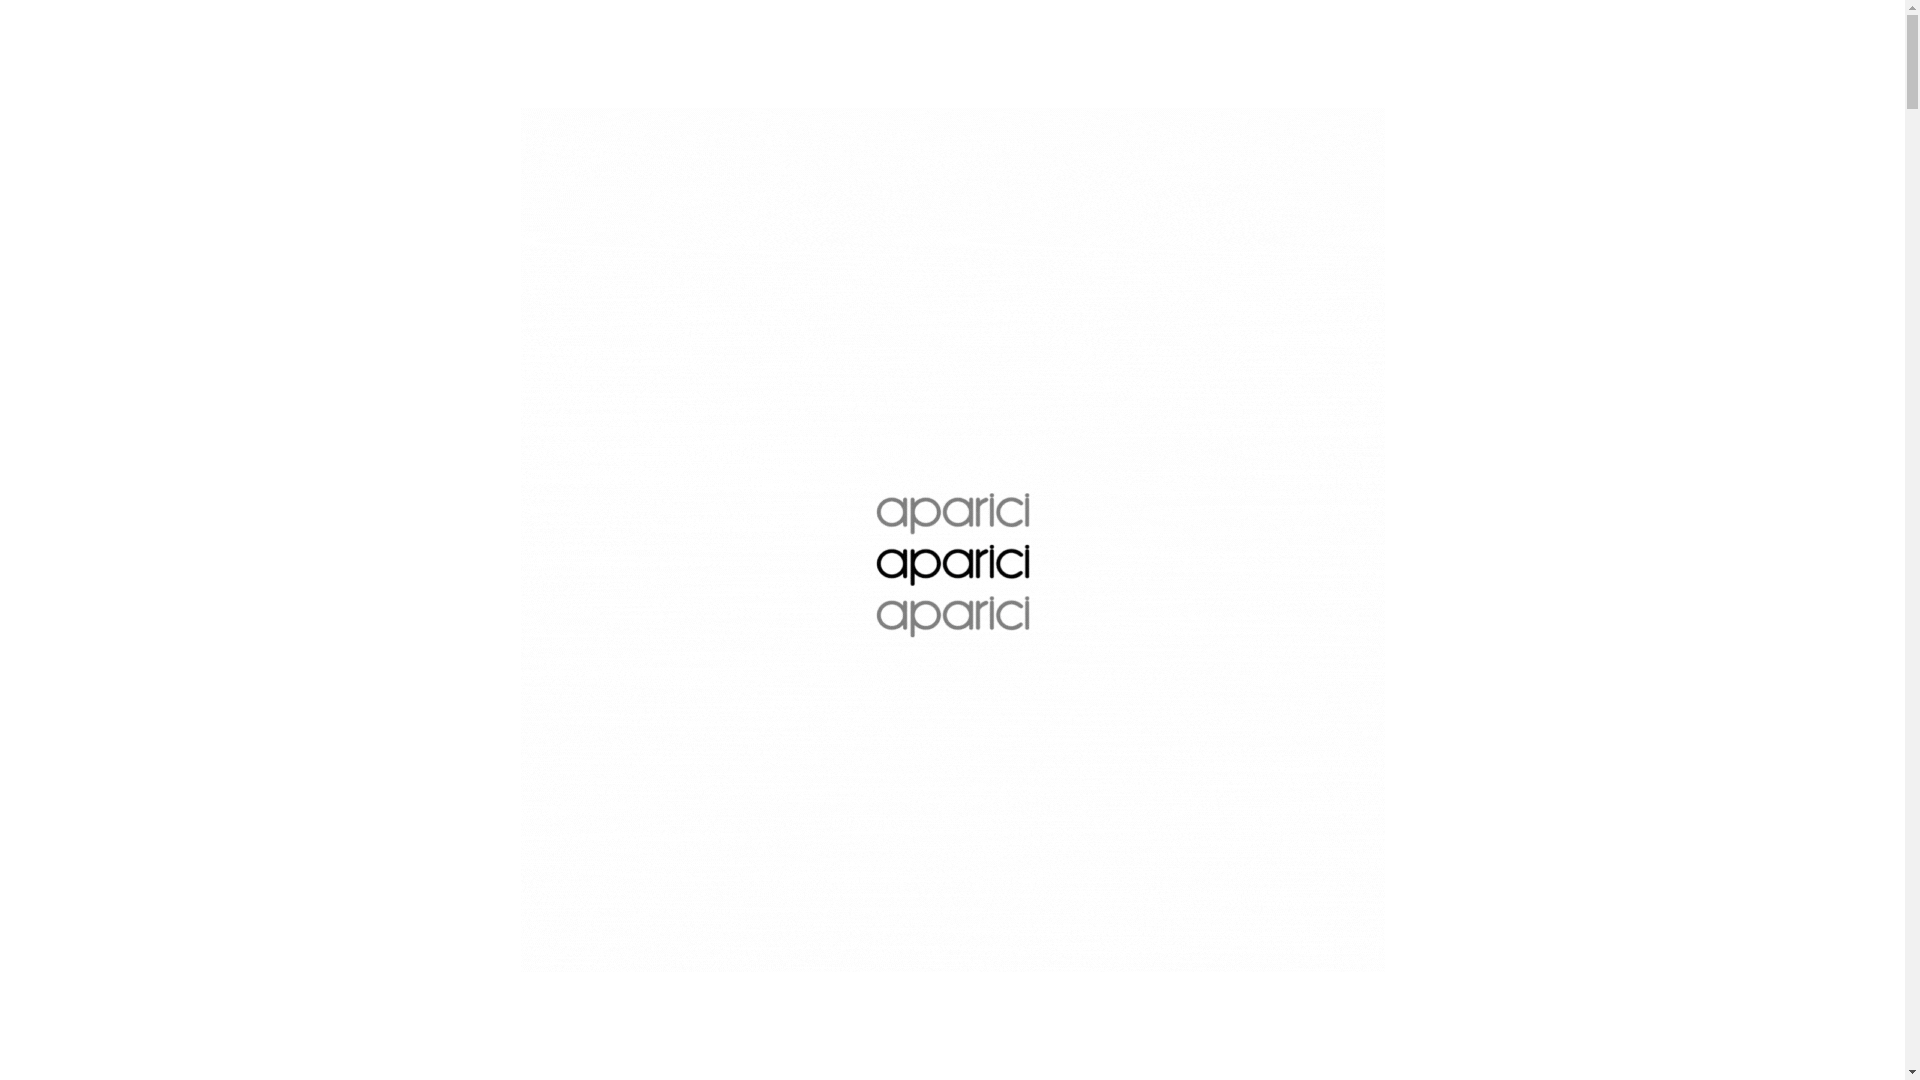  I want to click on CONTACT, so click(1741, 72).